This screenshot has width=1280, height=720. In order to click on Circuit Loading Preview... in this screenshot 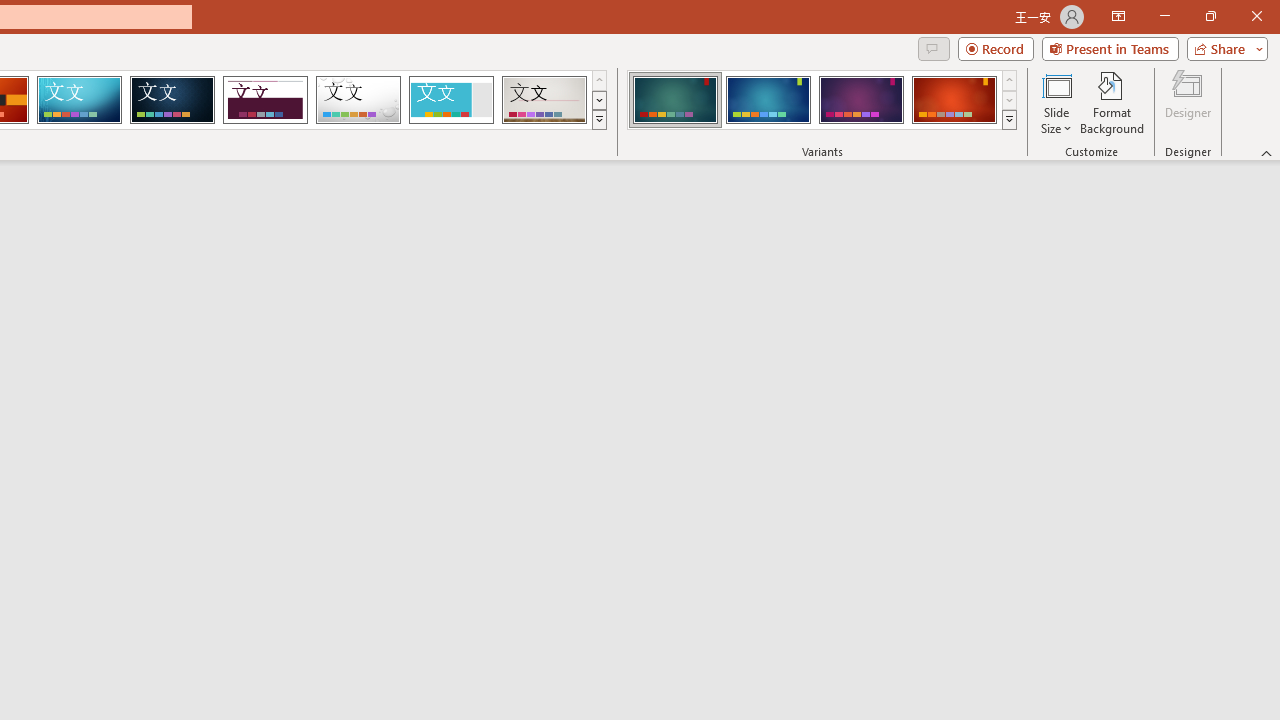, I will do `click(79, 100)`.